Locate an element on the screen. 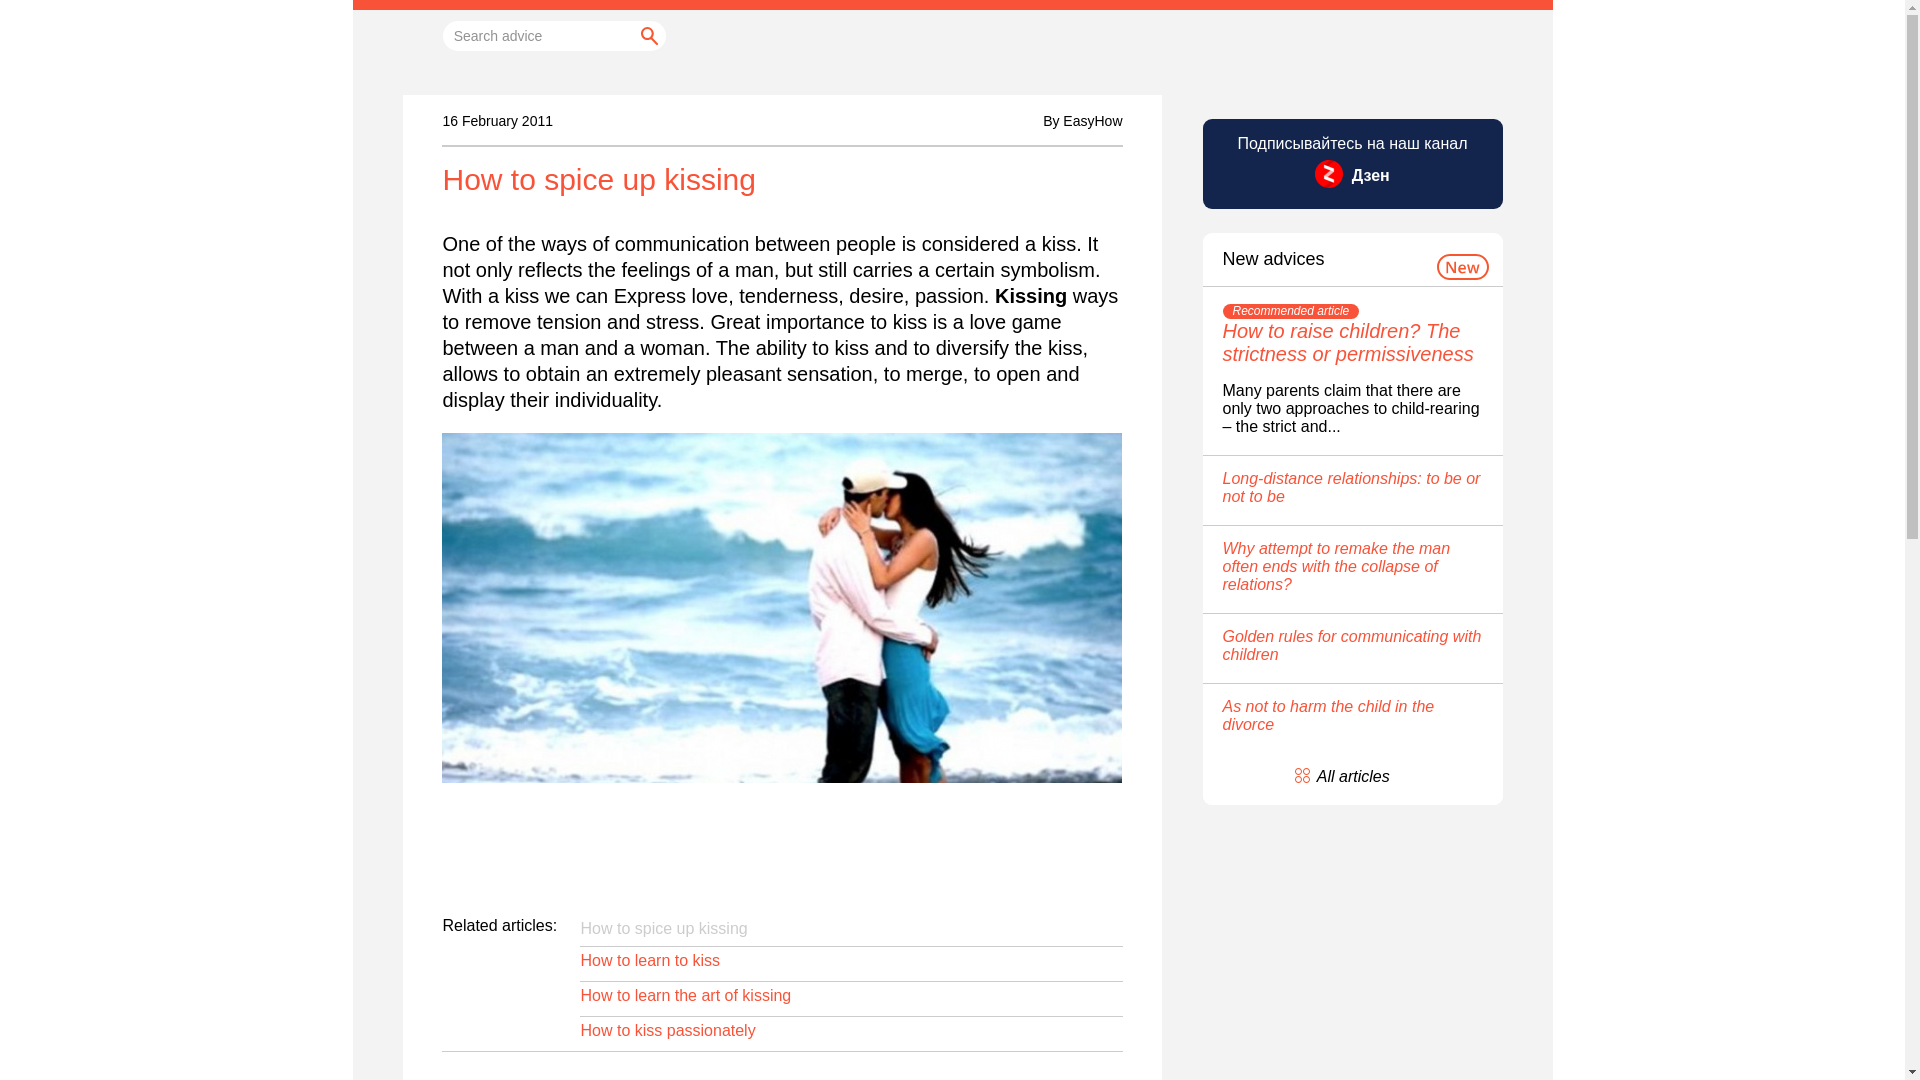  How to learn the art of kissing is located at coordinates (685, 996).